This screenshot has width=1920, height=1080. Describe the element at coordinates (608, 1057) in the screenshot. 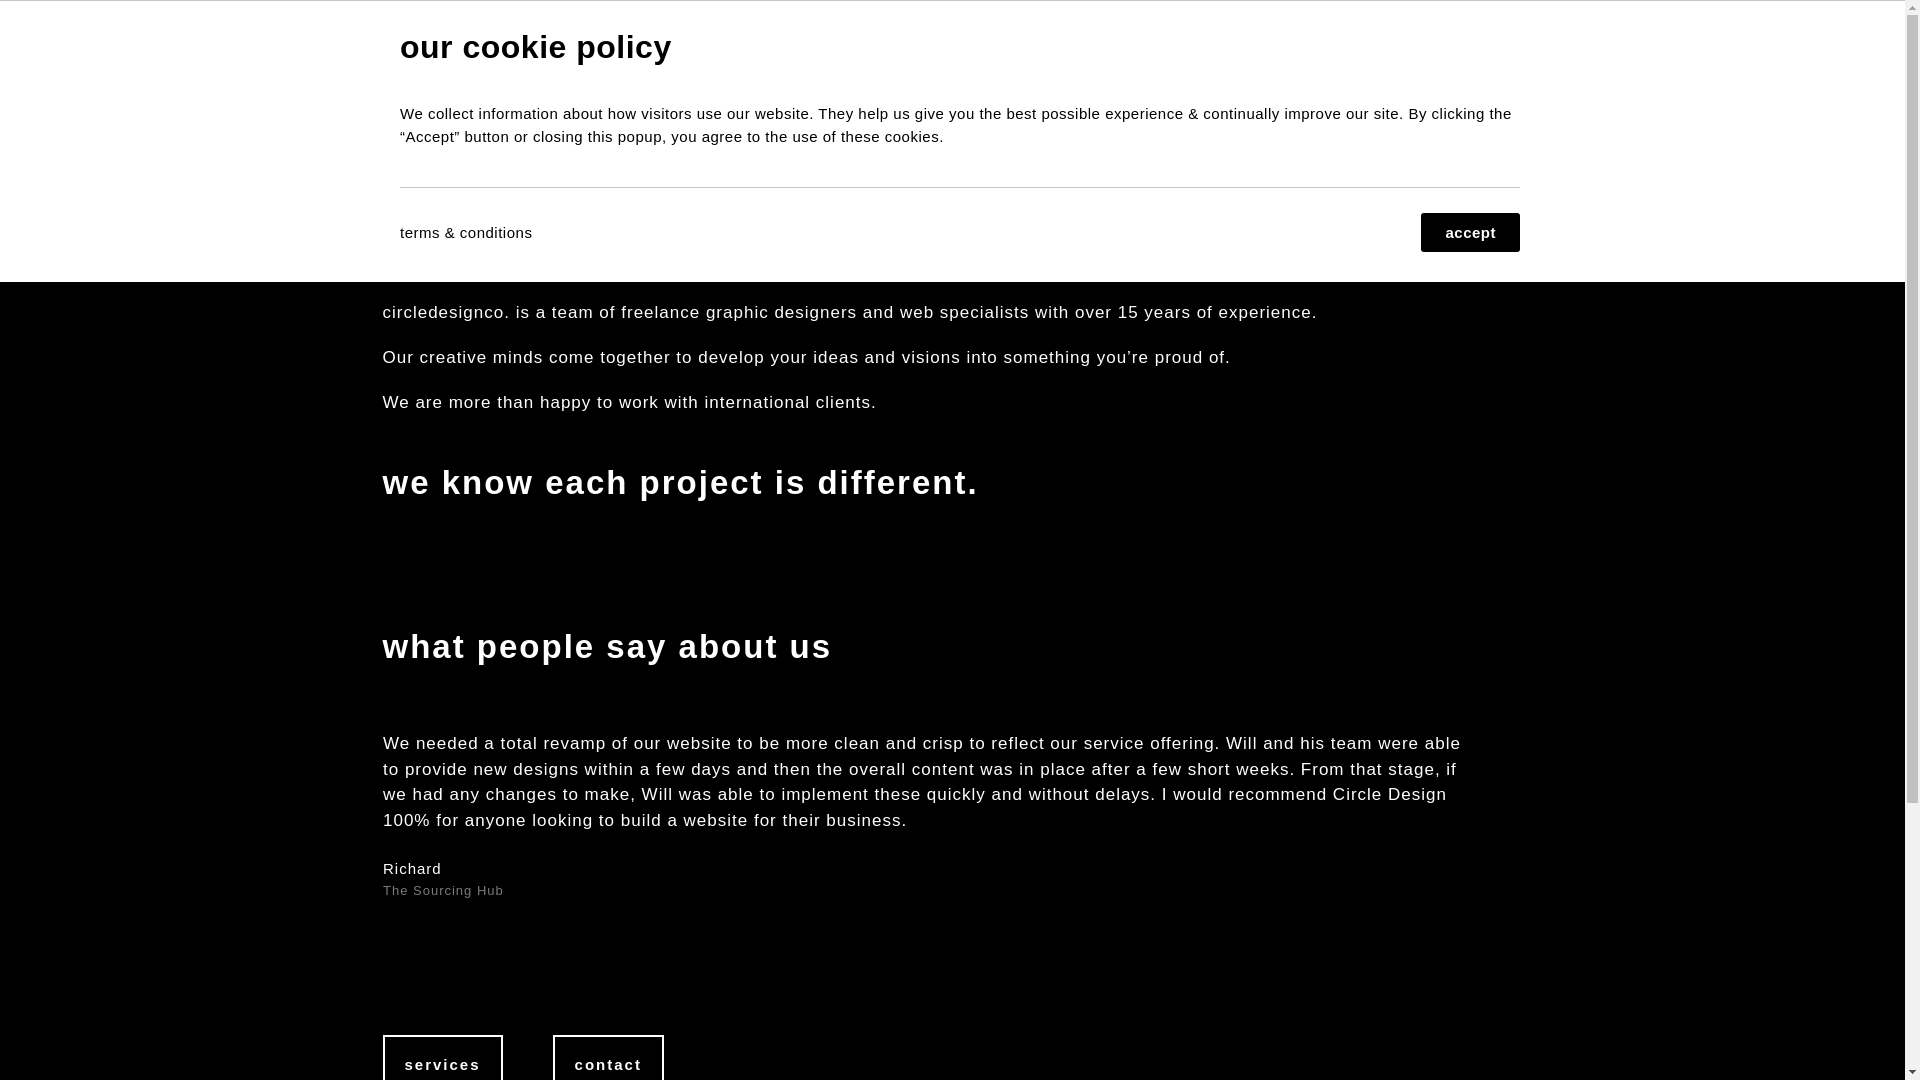

I see `contact` at that location.